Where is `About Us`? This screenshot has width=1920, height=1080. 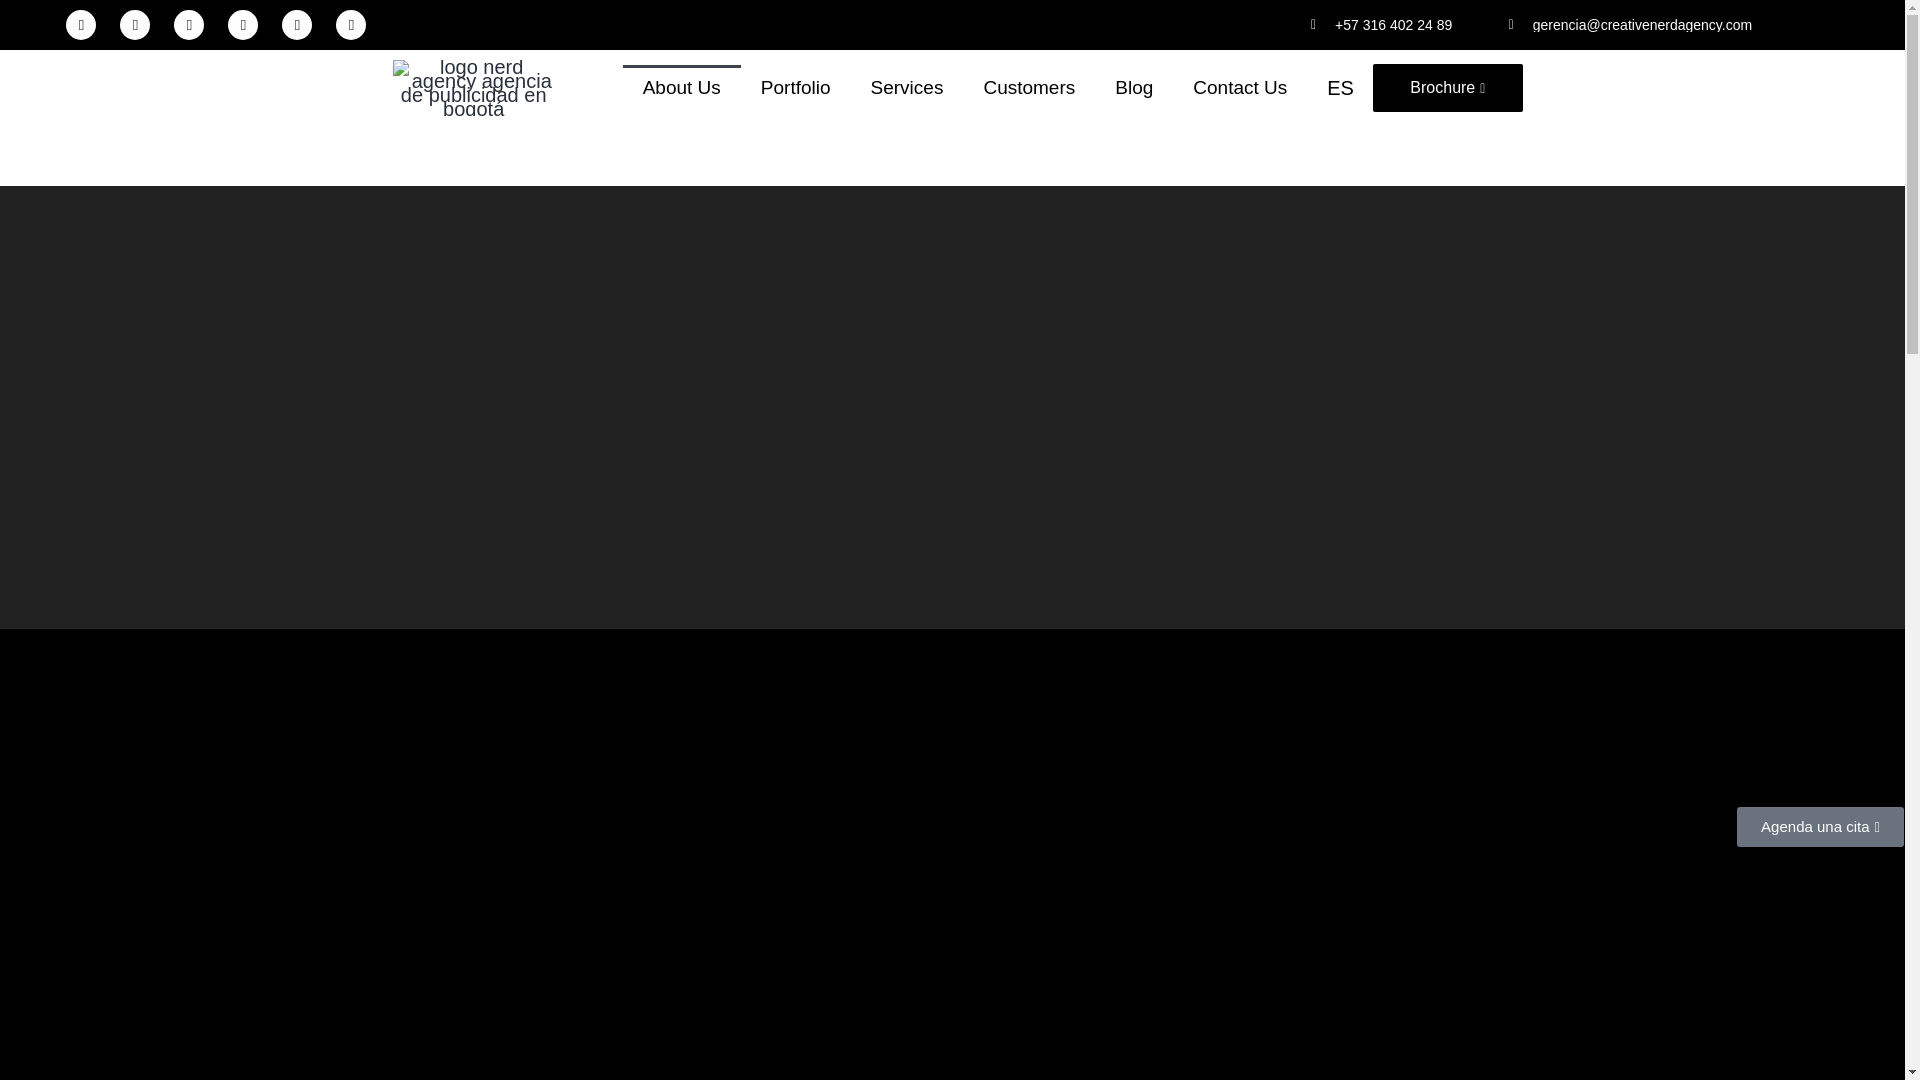 About Us is located at coordinates (682, 88).